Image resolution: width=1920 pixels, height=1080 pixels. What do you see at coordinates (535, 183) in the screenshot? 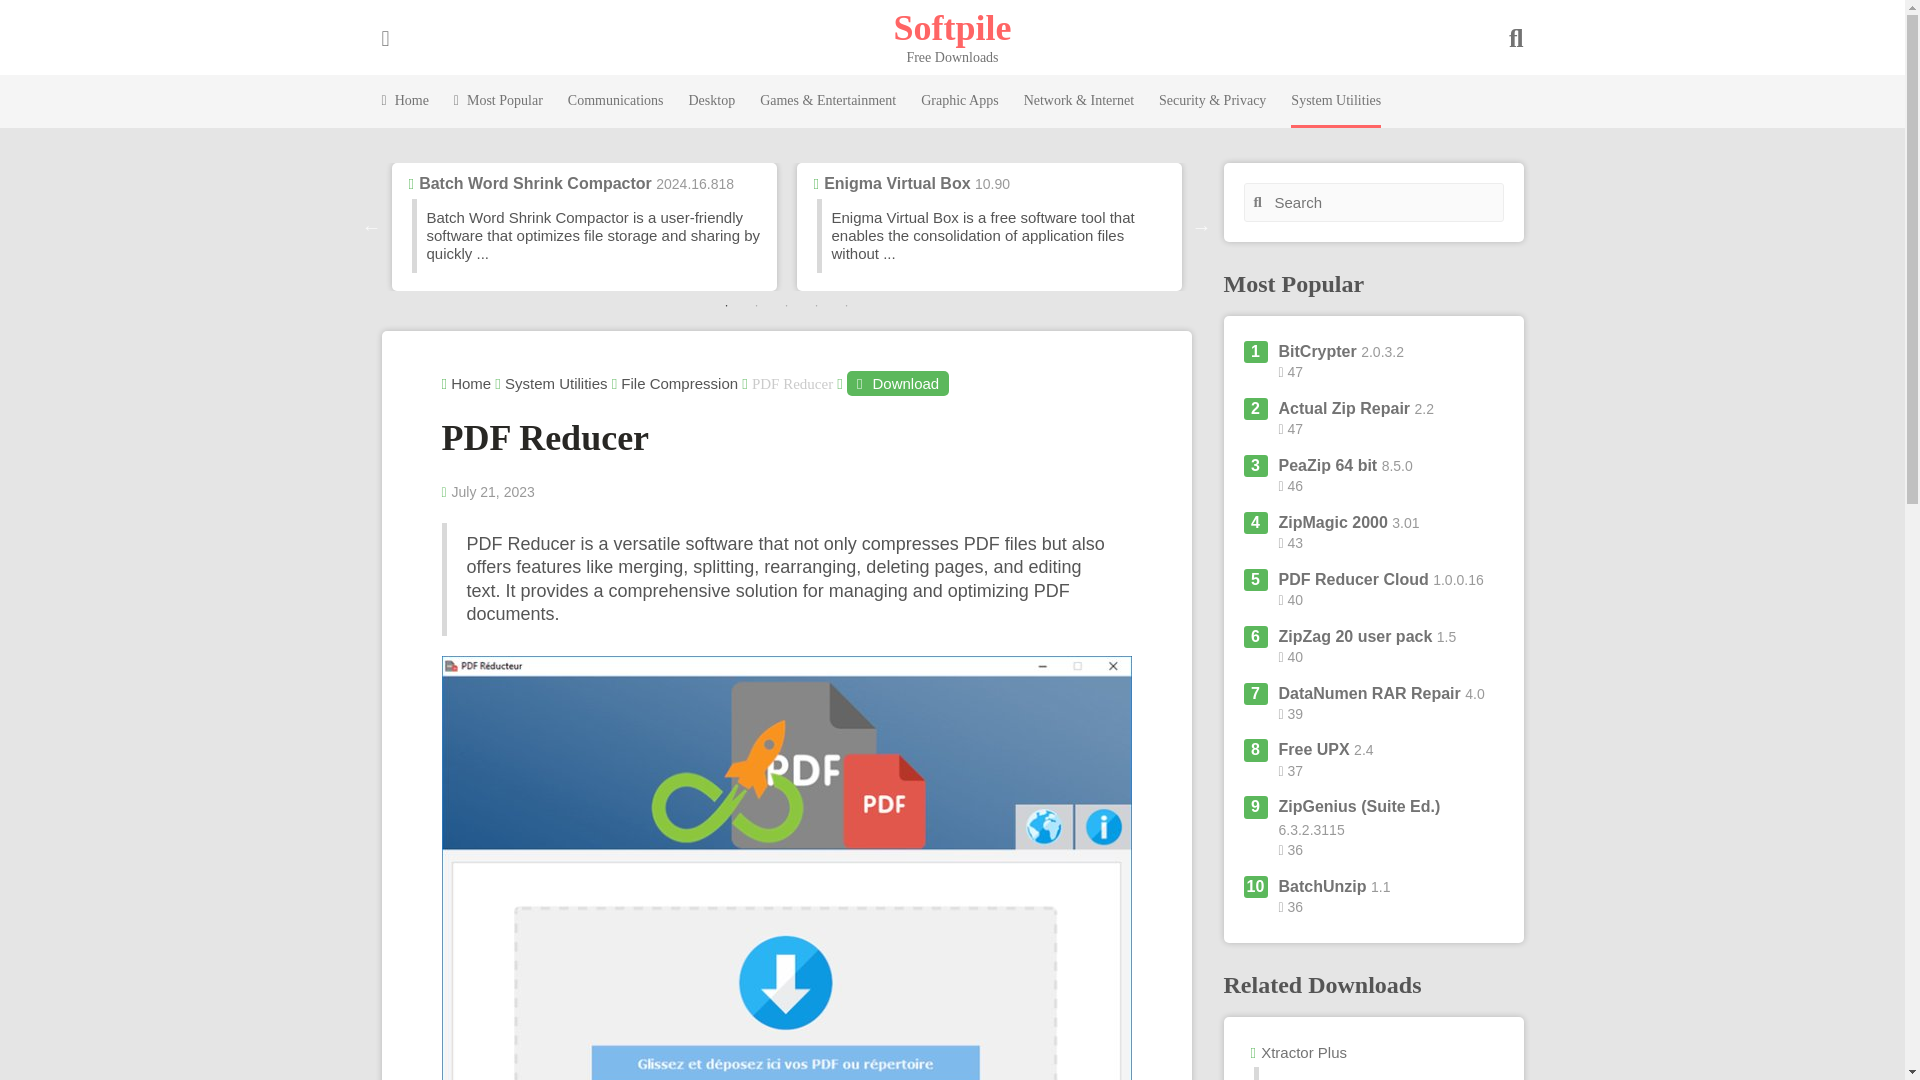
I see `Batch Word Shrink Compactor` at bounding box center [535, 183].